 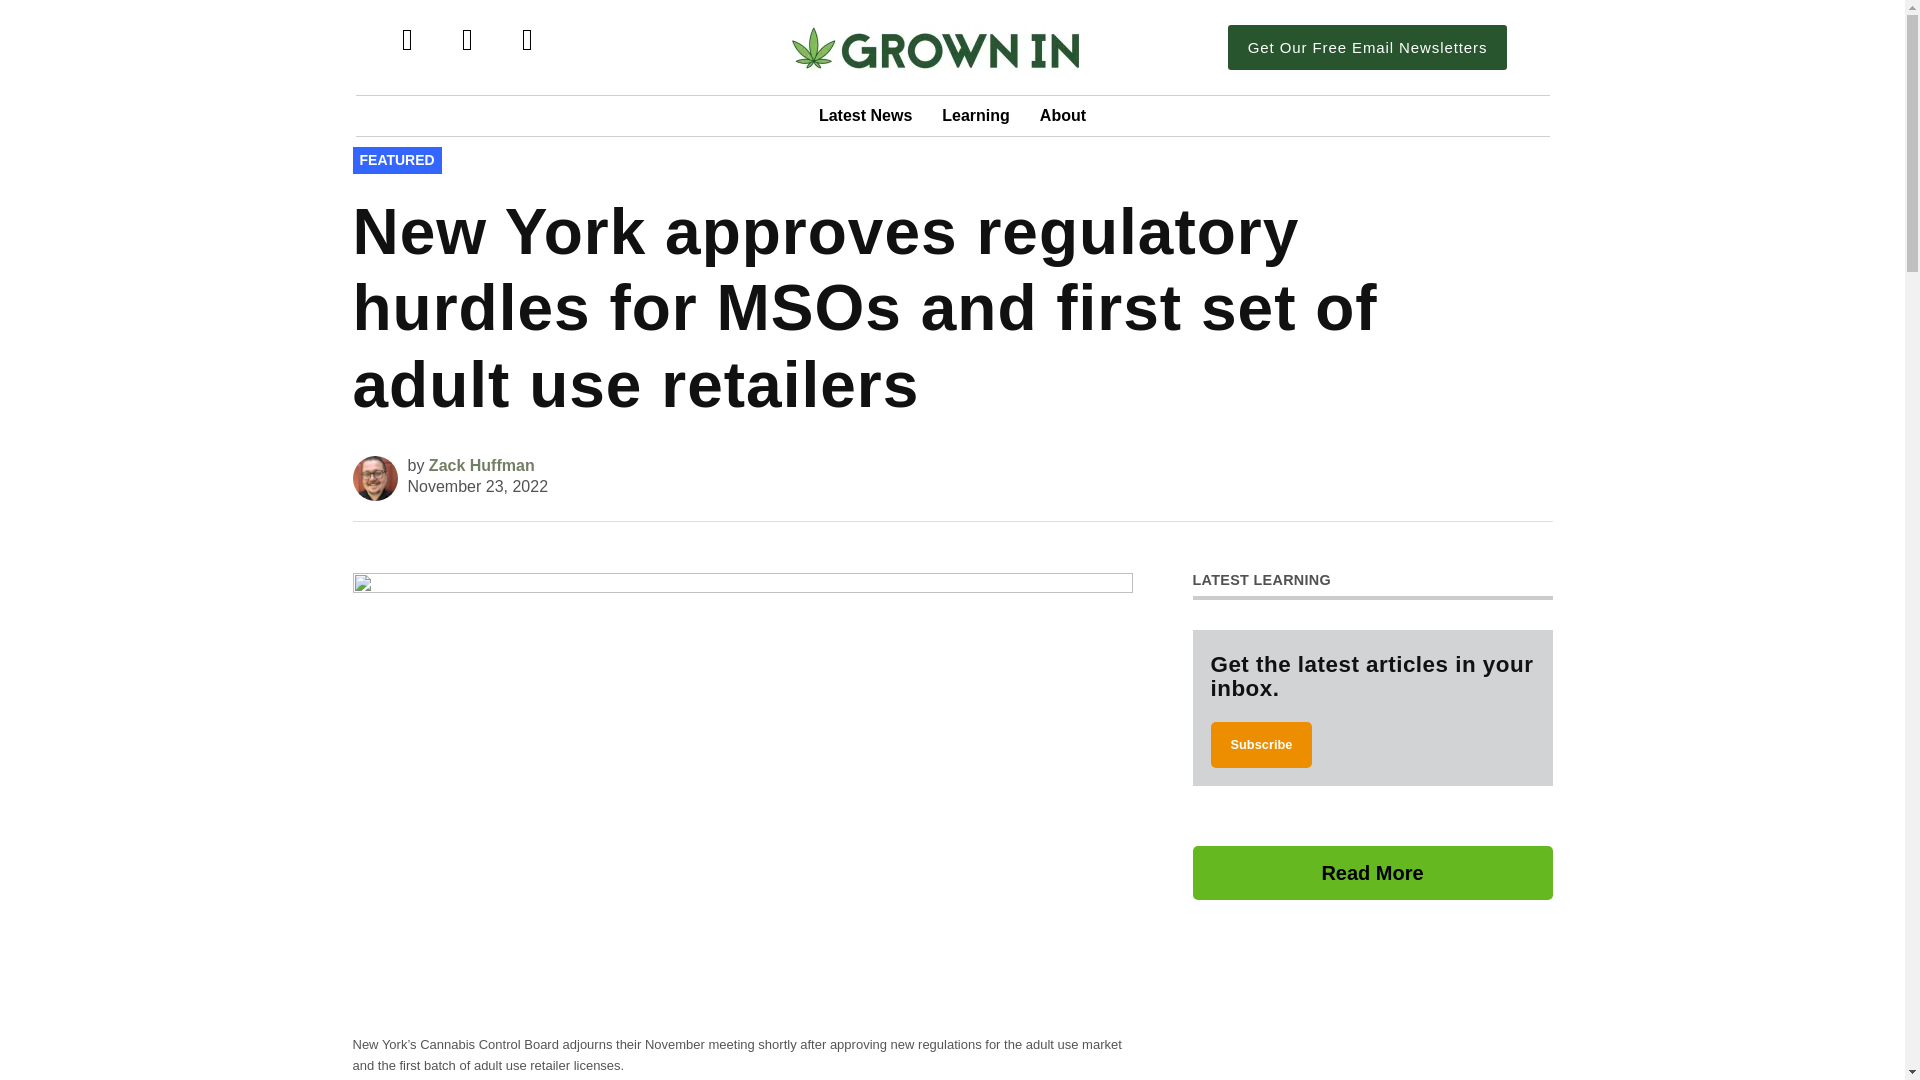 What do you see at coordinates (1368, 47) in the screenshot?
I see `Get Our Free Email Newsletters` at bounding box center [1368, 47].